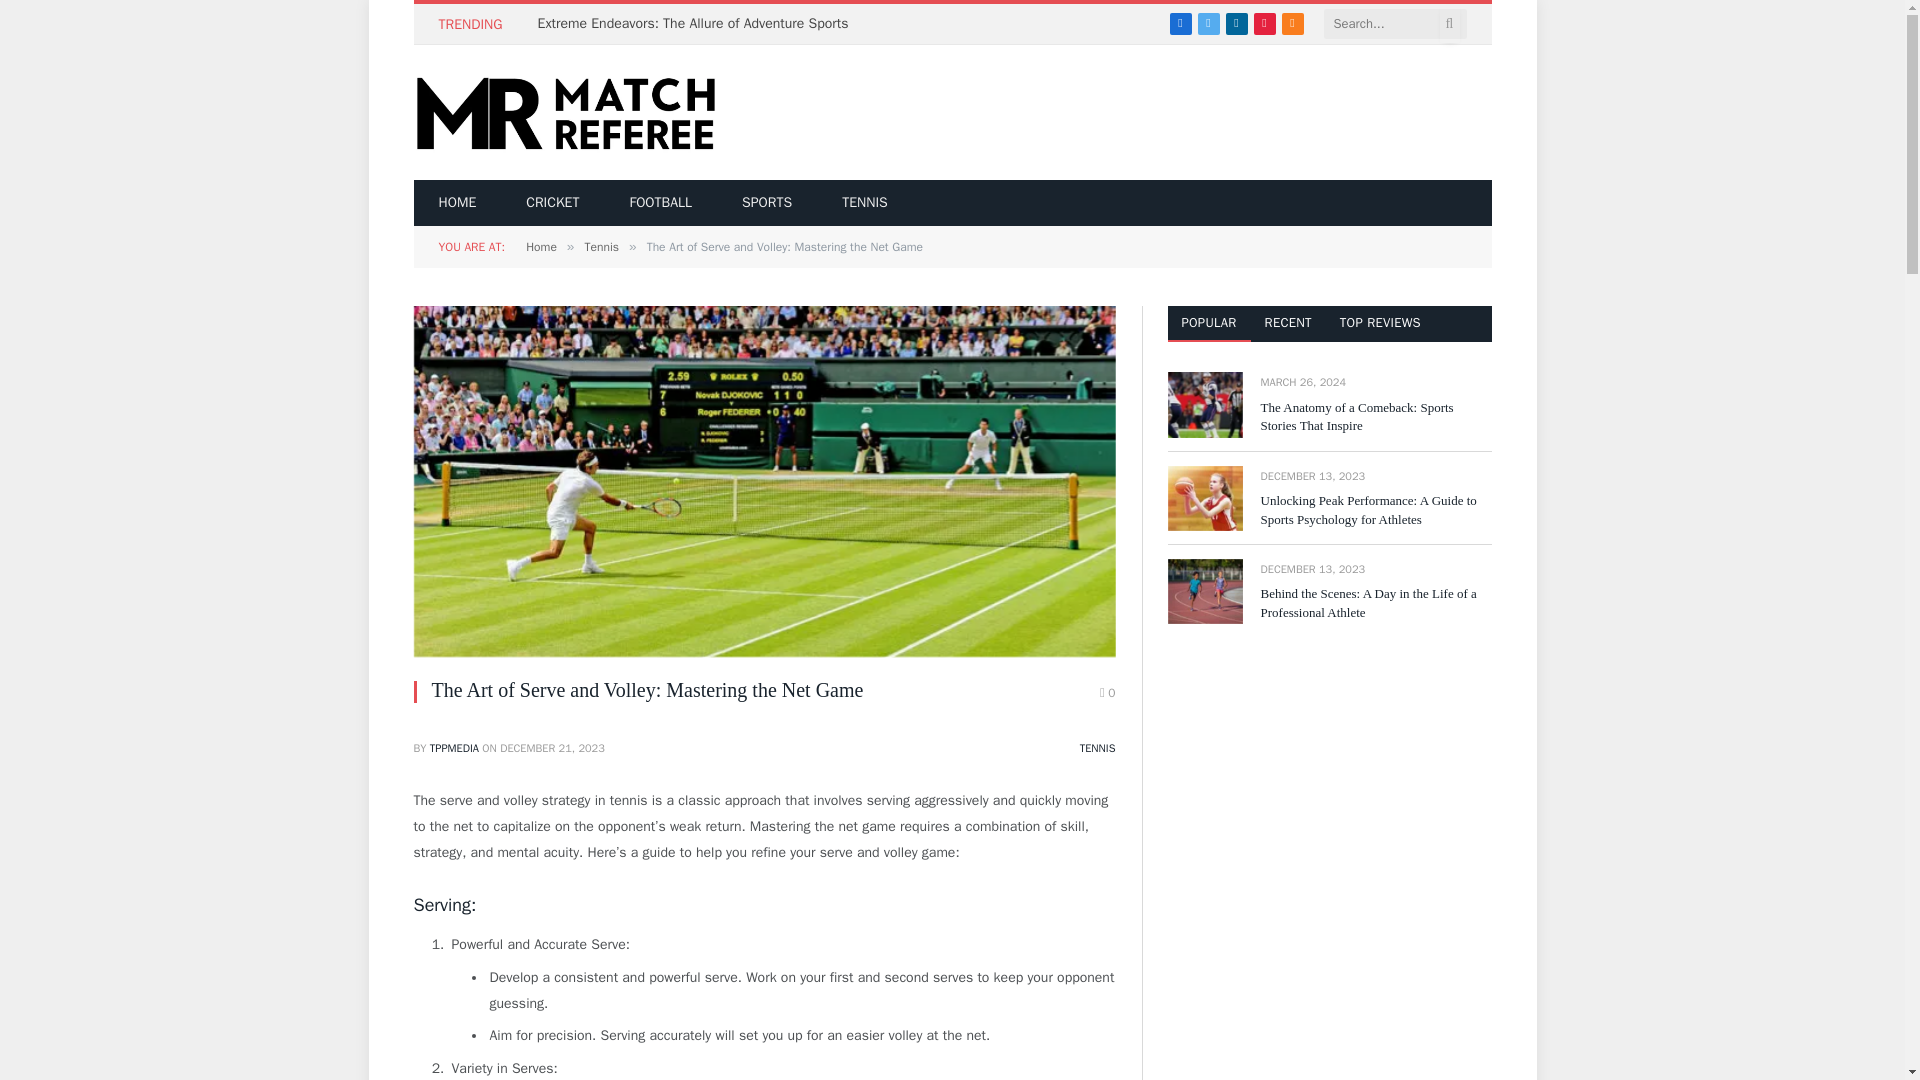  What do you see at coordinates (1180, 23) in the screenshot?
I see `Facebook` at bounding box center [1180, 23].